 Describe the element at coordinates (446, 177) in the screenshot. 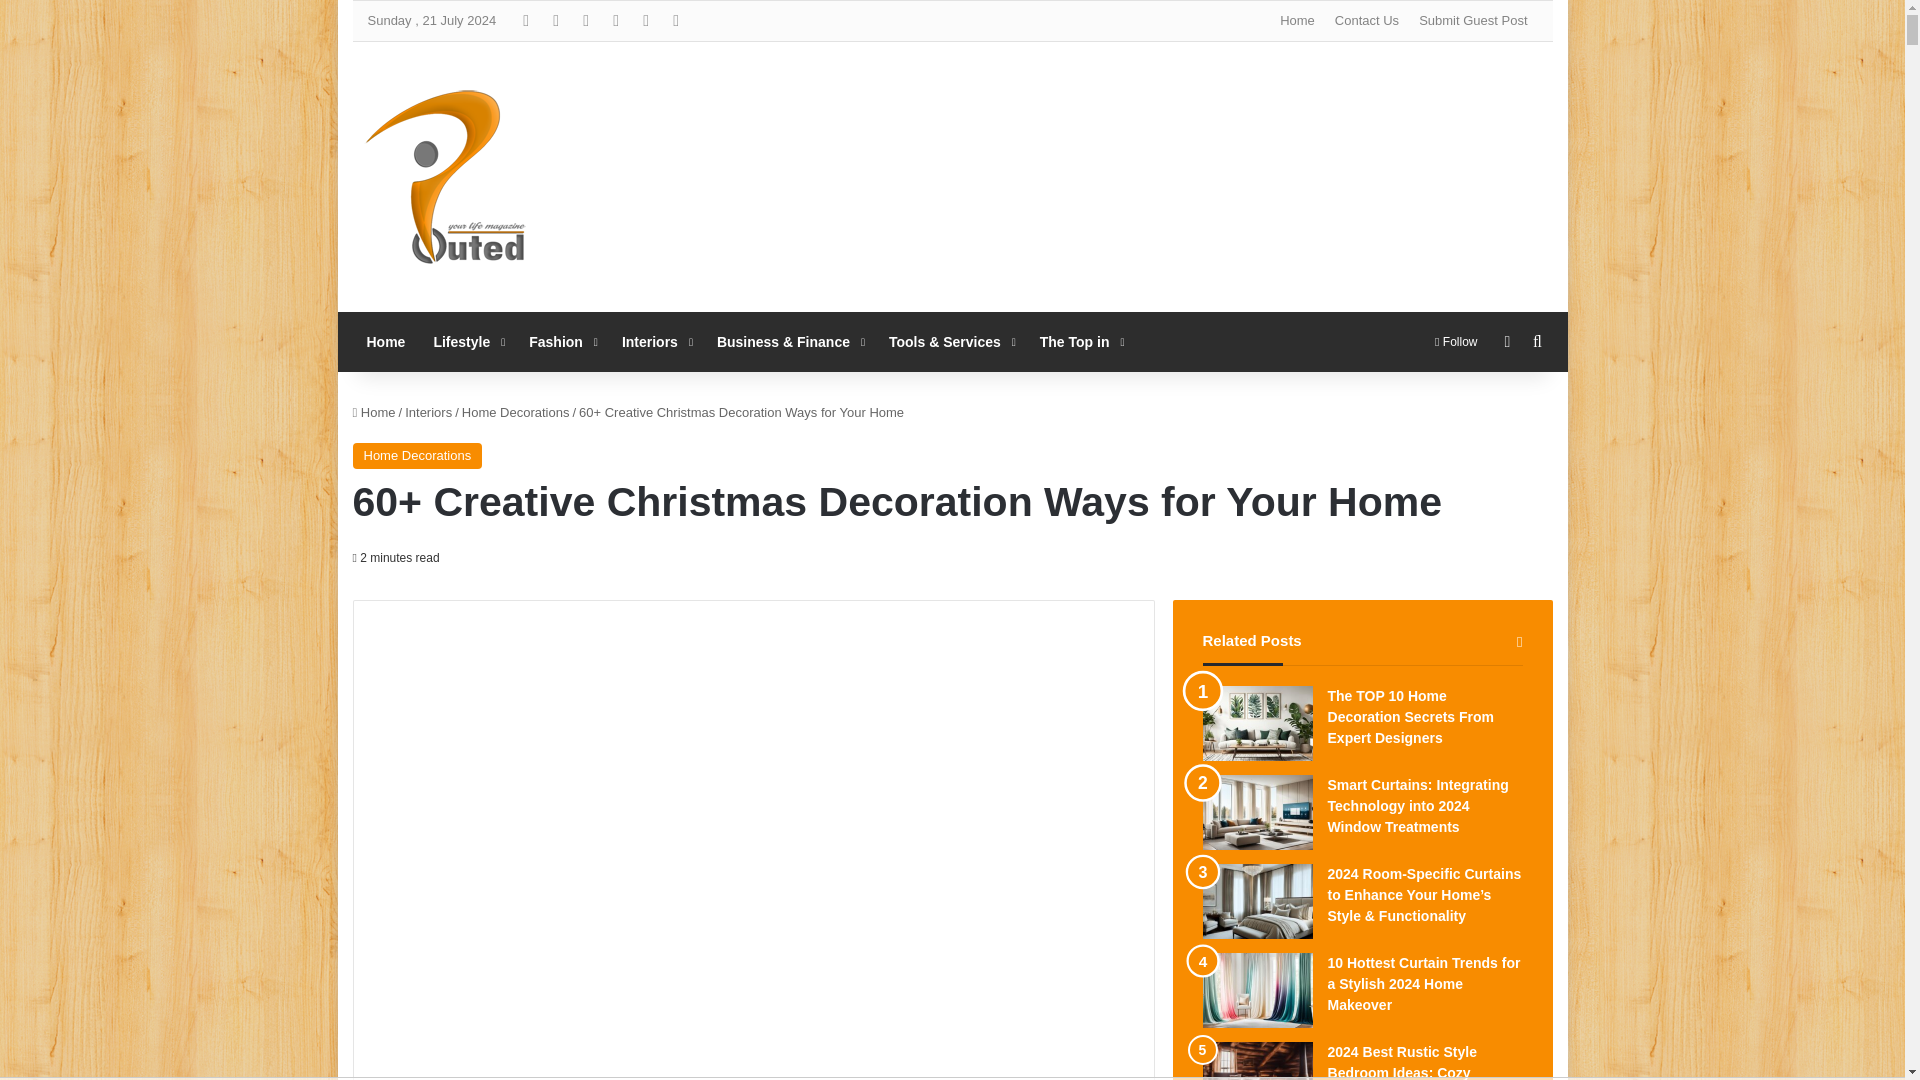

I see `Pouted Magazine` at that location.